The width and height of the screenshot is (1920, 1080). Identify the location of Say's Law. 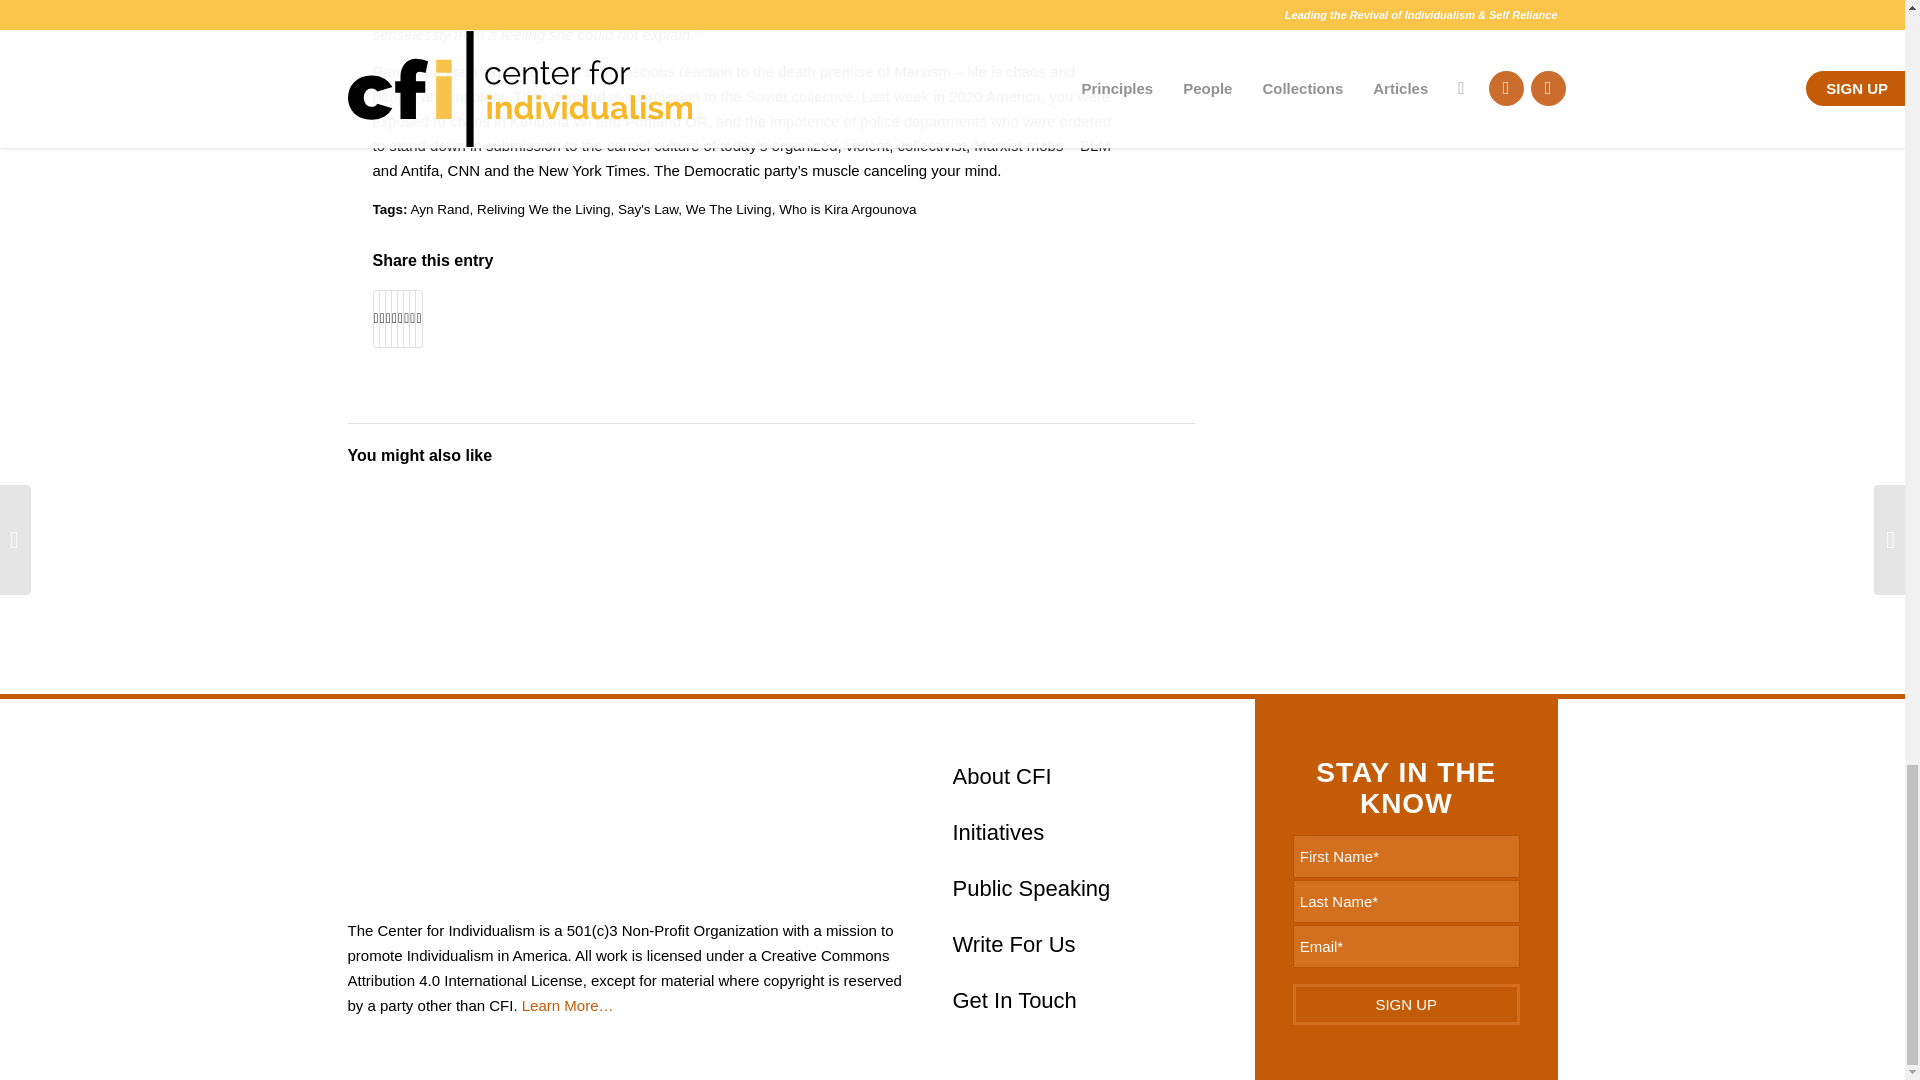
(648, 209).